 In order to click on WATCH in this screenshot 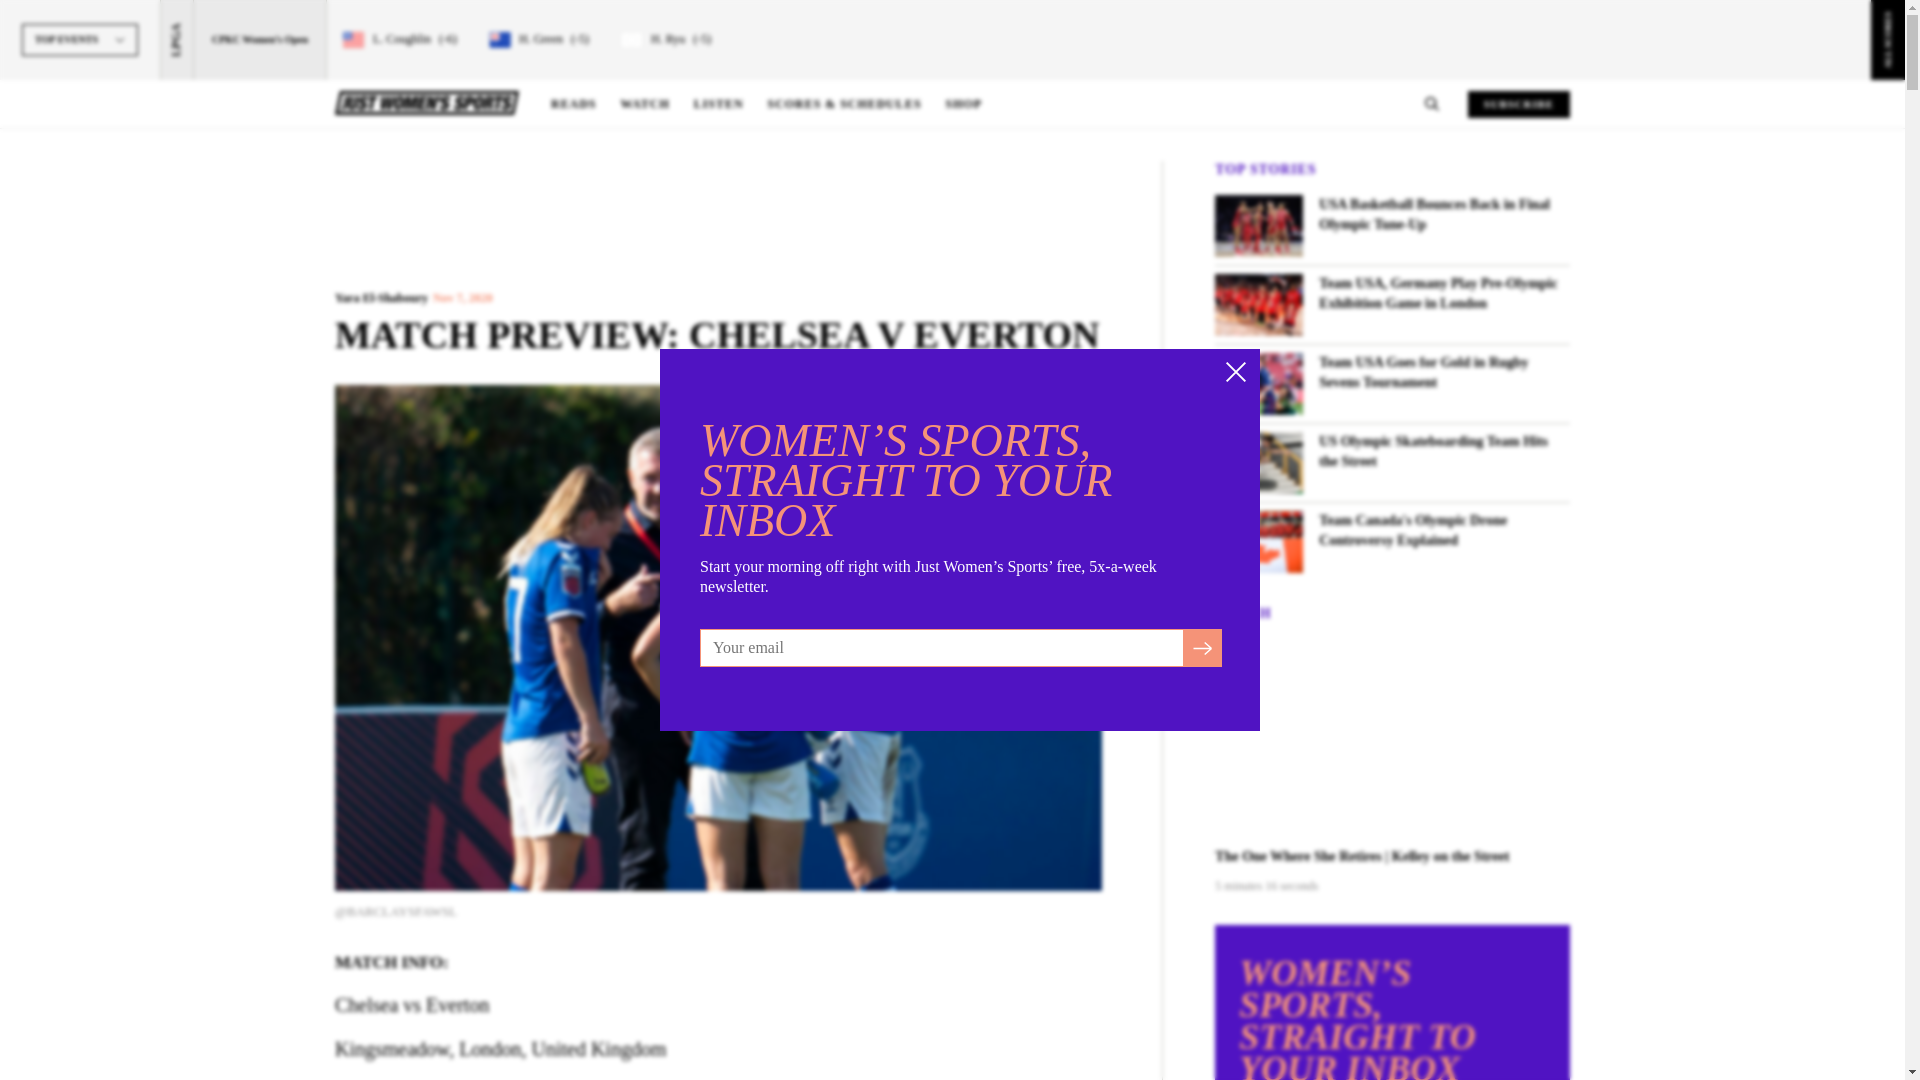, I will do `click(644, 104)`.